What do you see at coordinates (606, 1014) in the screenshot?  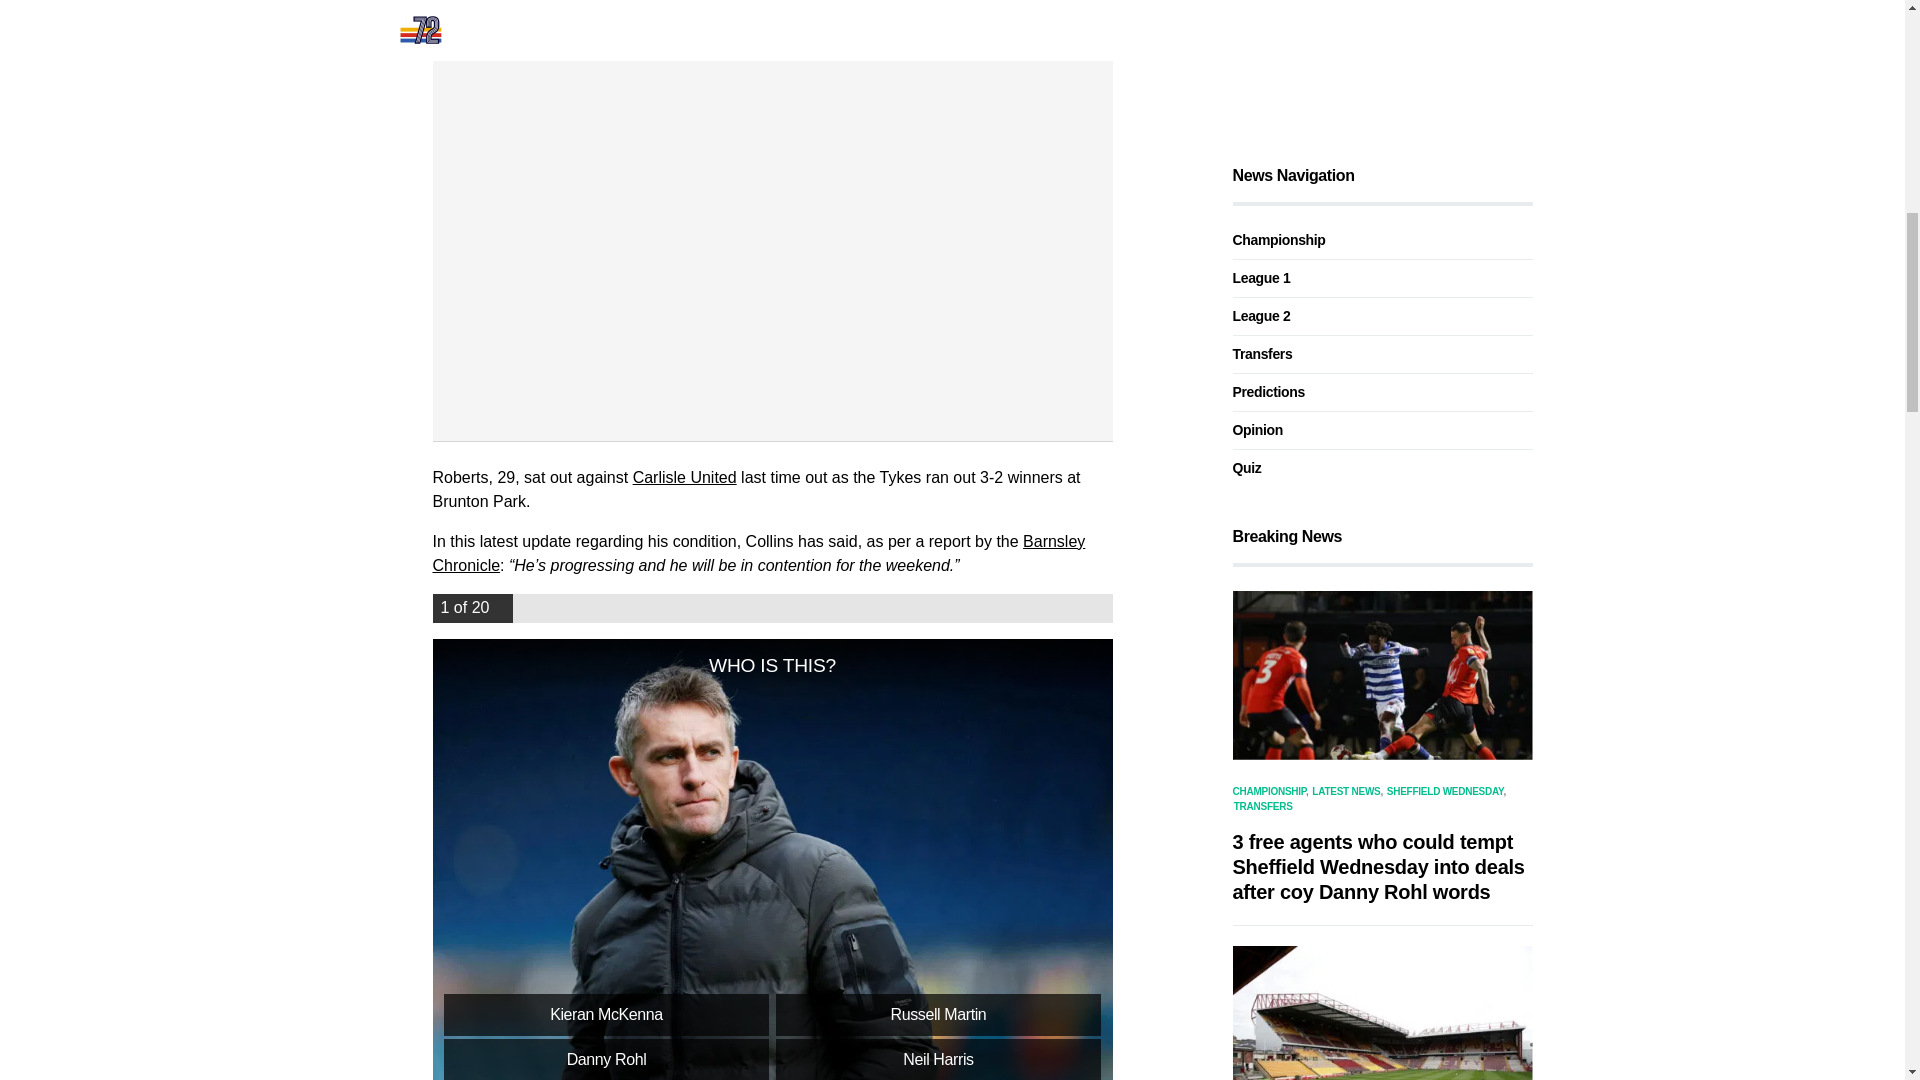 I see `Kieran McKenna` at bounding box center [606, 1014].